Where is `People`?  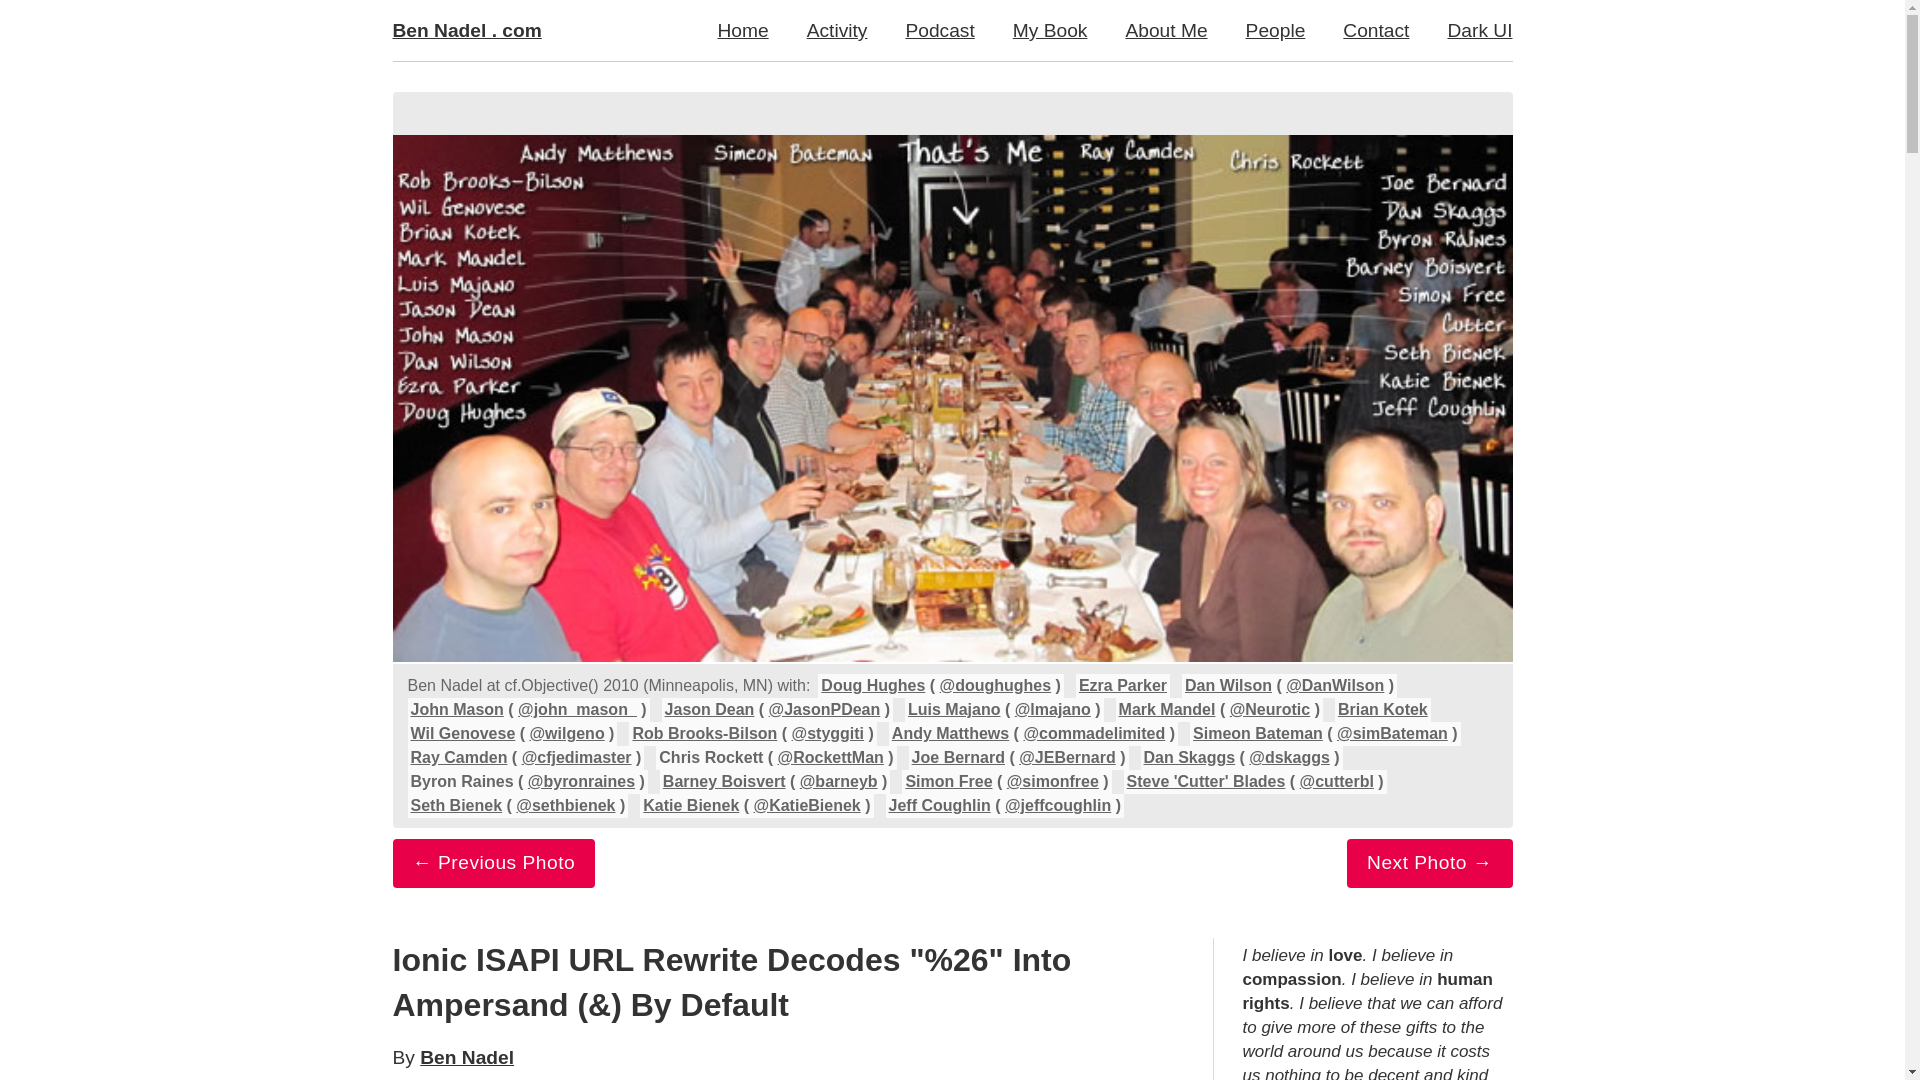
People is located at coordinates (1275, 30).